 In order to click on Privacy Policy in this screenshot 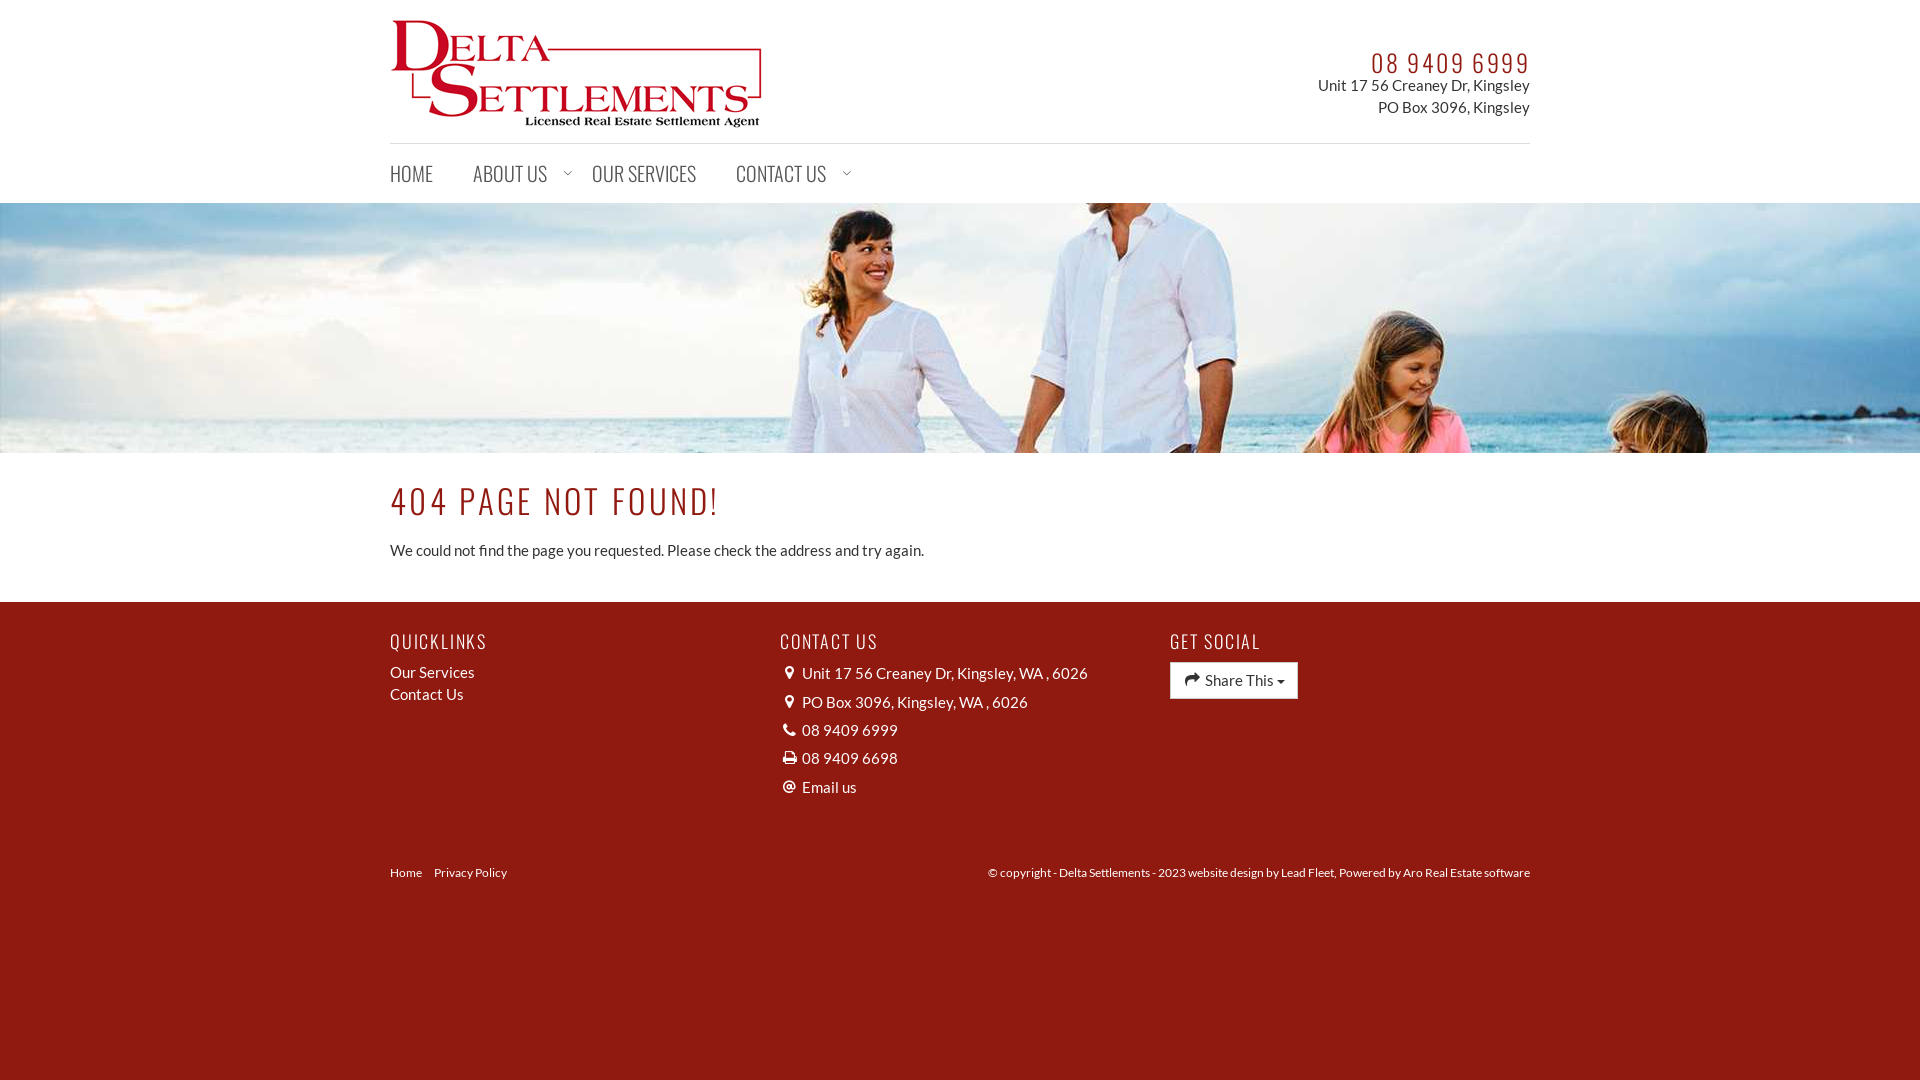, I will do `click(470, 872)`.